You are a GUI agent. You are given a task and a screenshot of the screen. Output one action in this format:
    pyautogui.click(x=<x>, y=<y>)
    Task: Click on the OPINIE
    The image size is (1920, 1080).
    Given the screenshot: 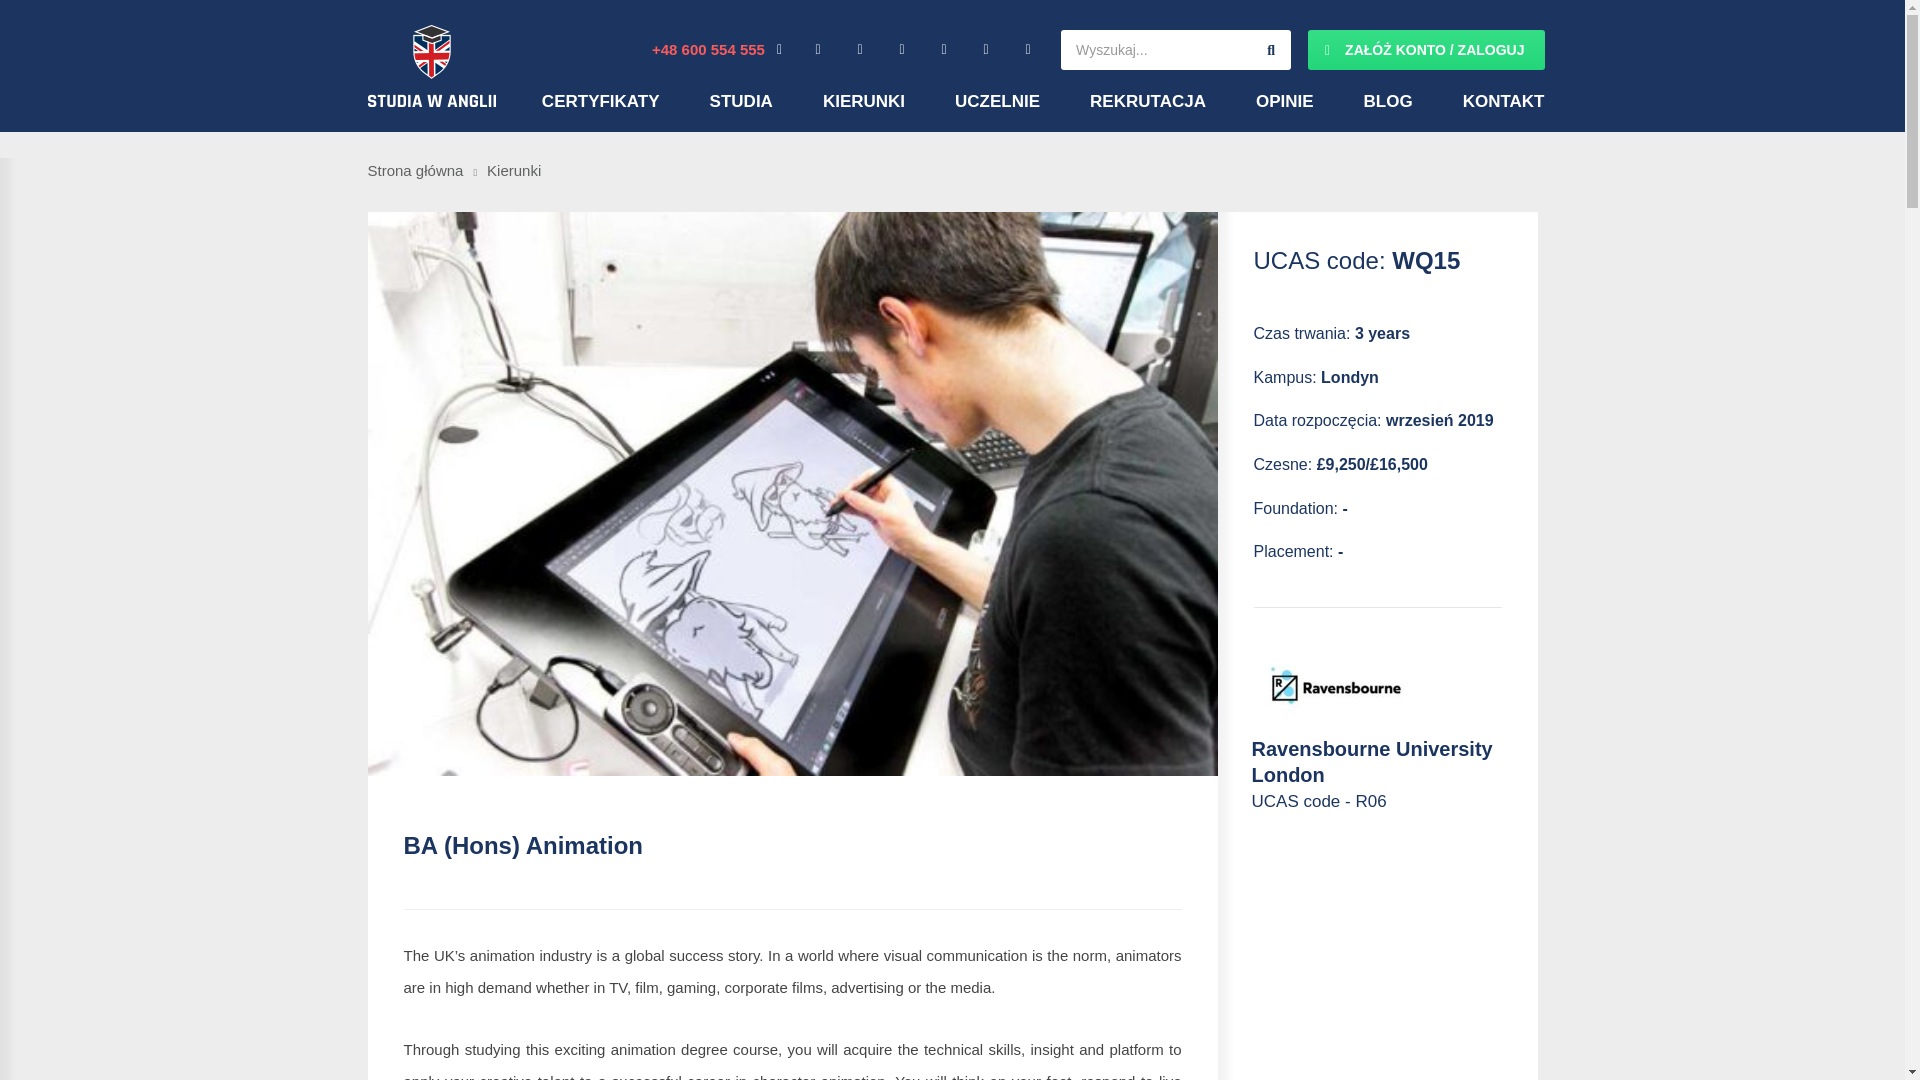 What is the action you would take?
    pyautogui.click(x=1284, y=101)
    